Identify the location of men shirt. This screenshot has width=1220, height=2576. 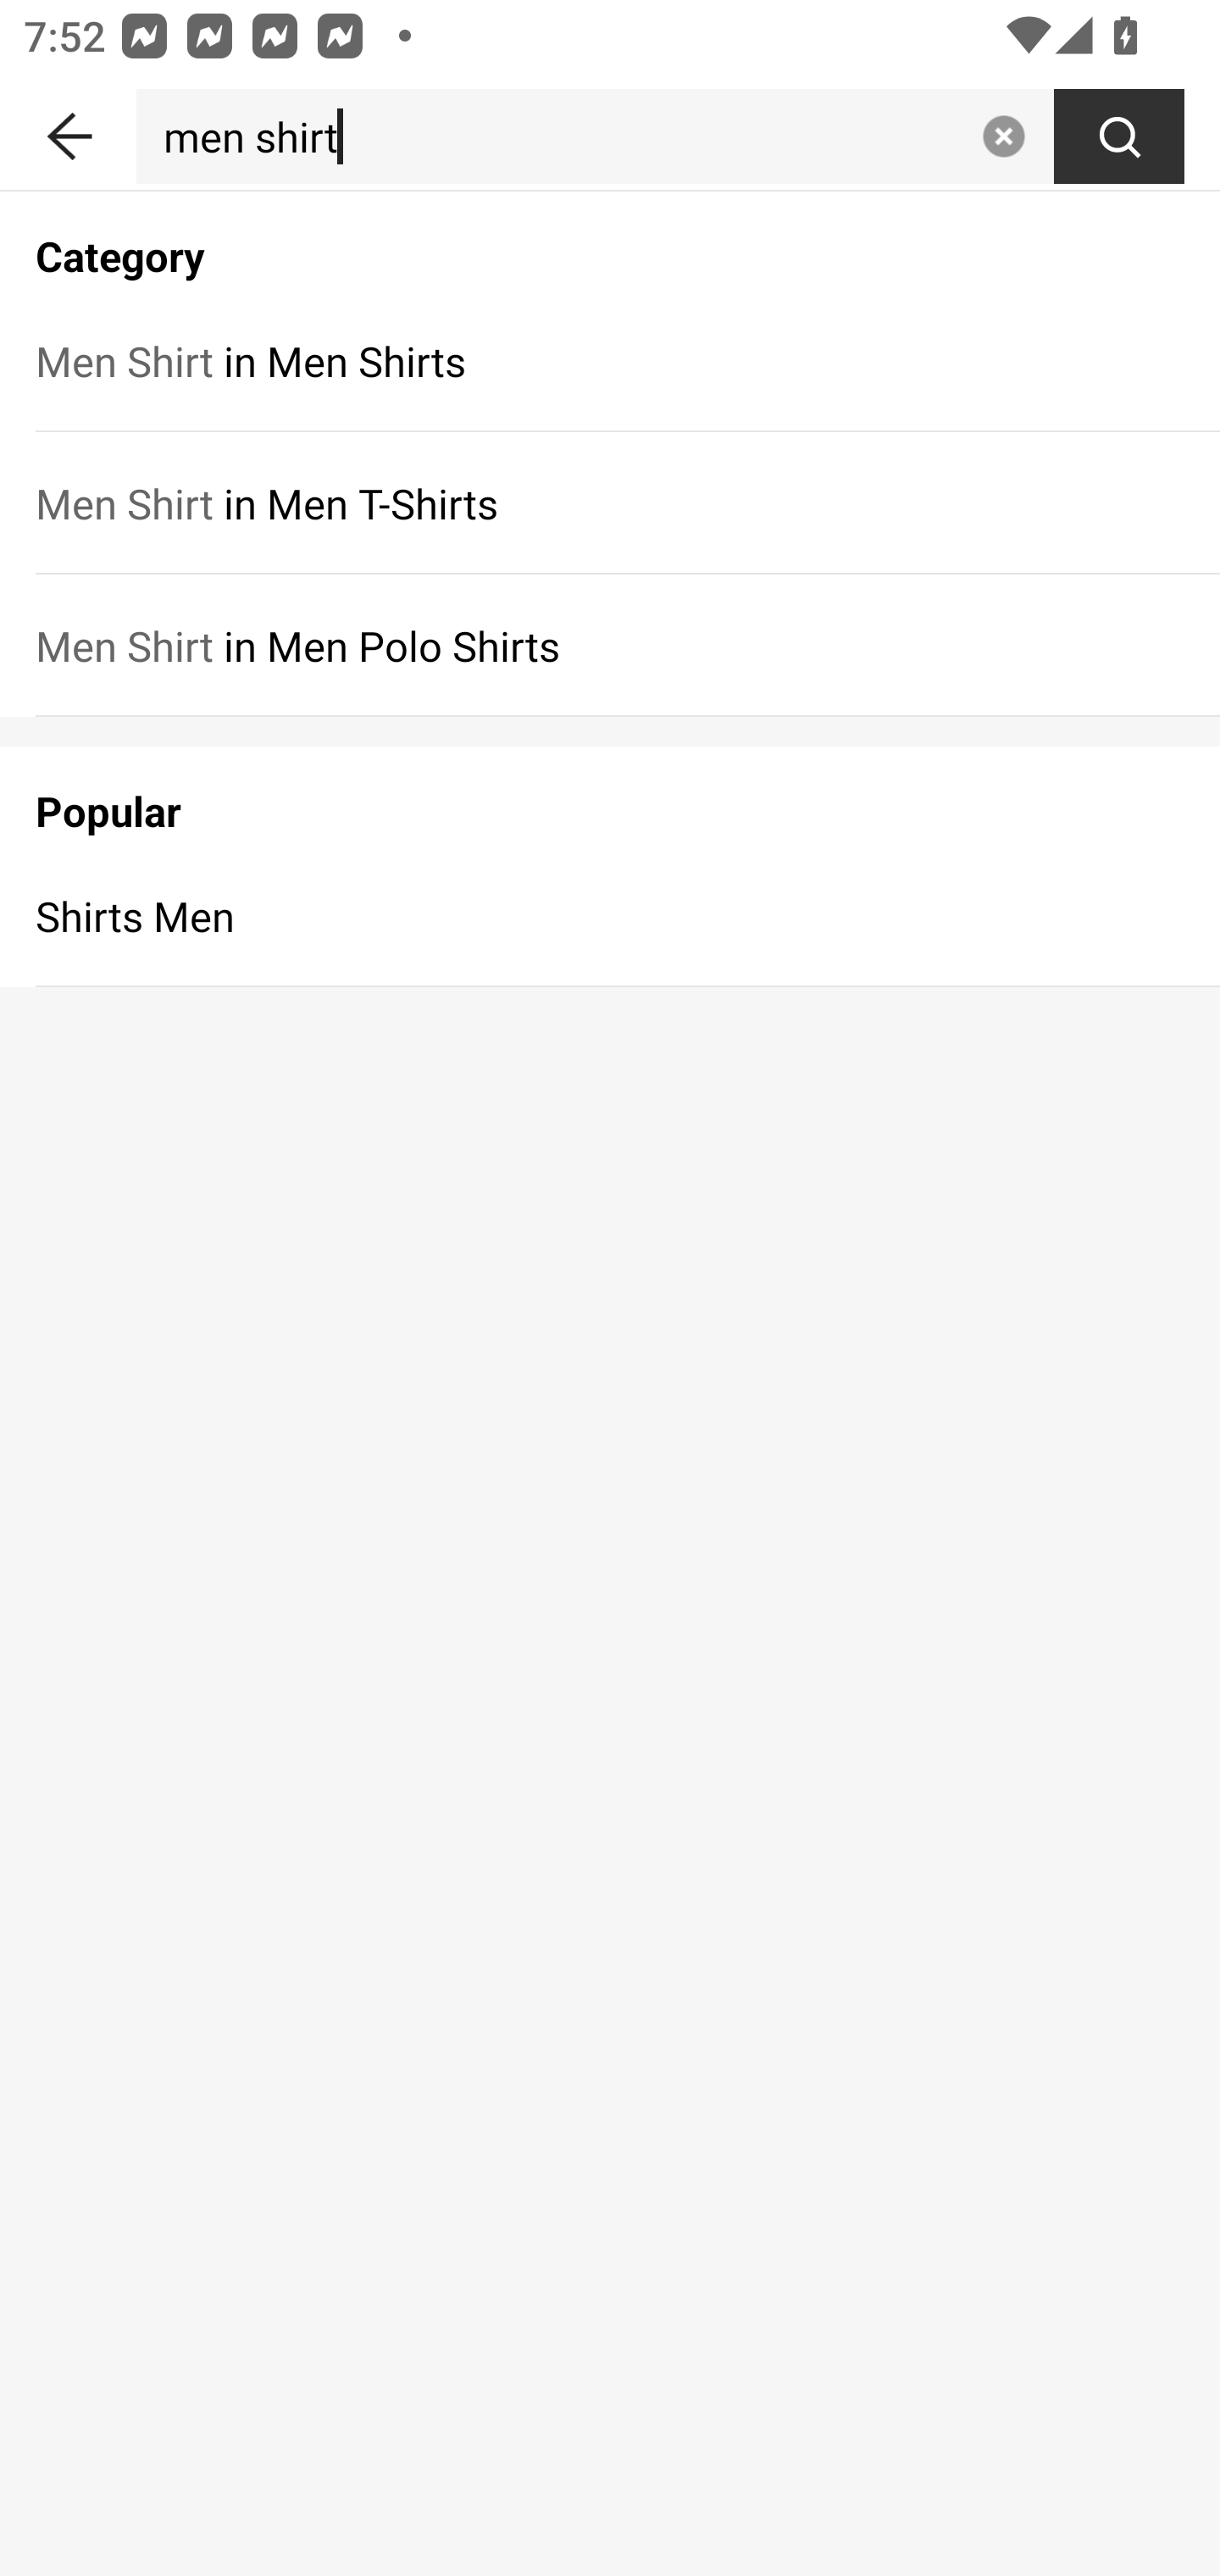
(552, 136).